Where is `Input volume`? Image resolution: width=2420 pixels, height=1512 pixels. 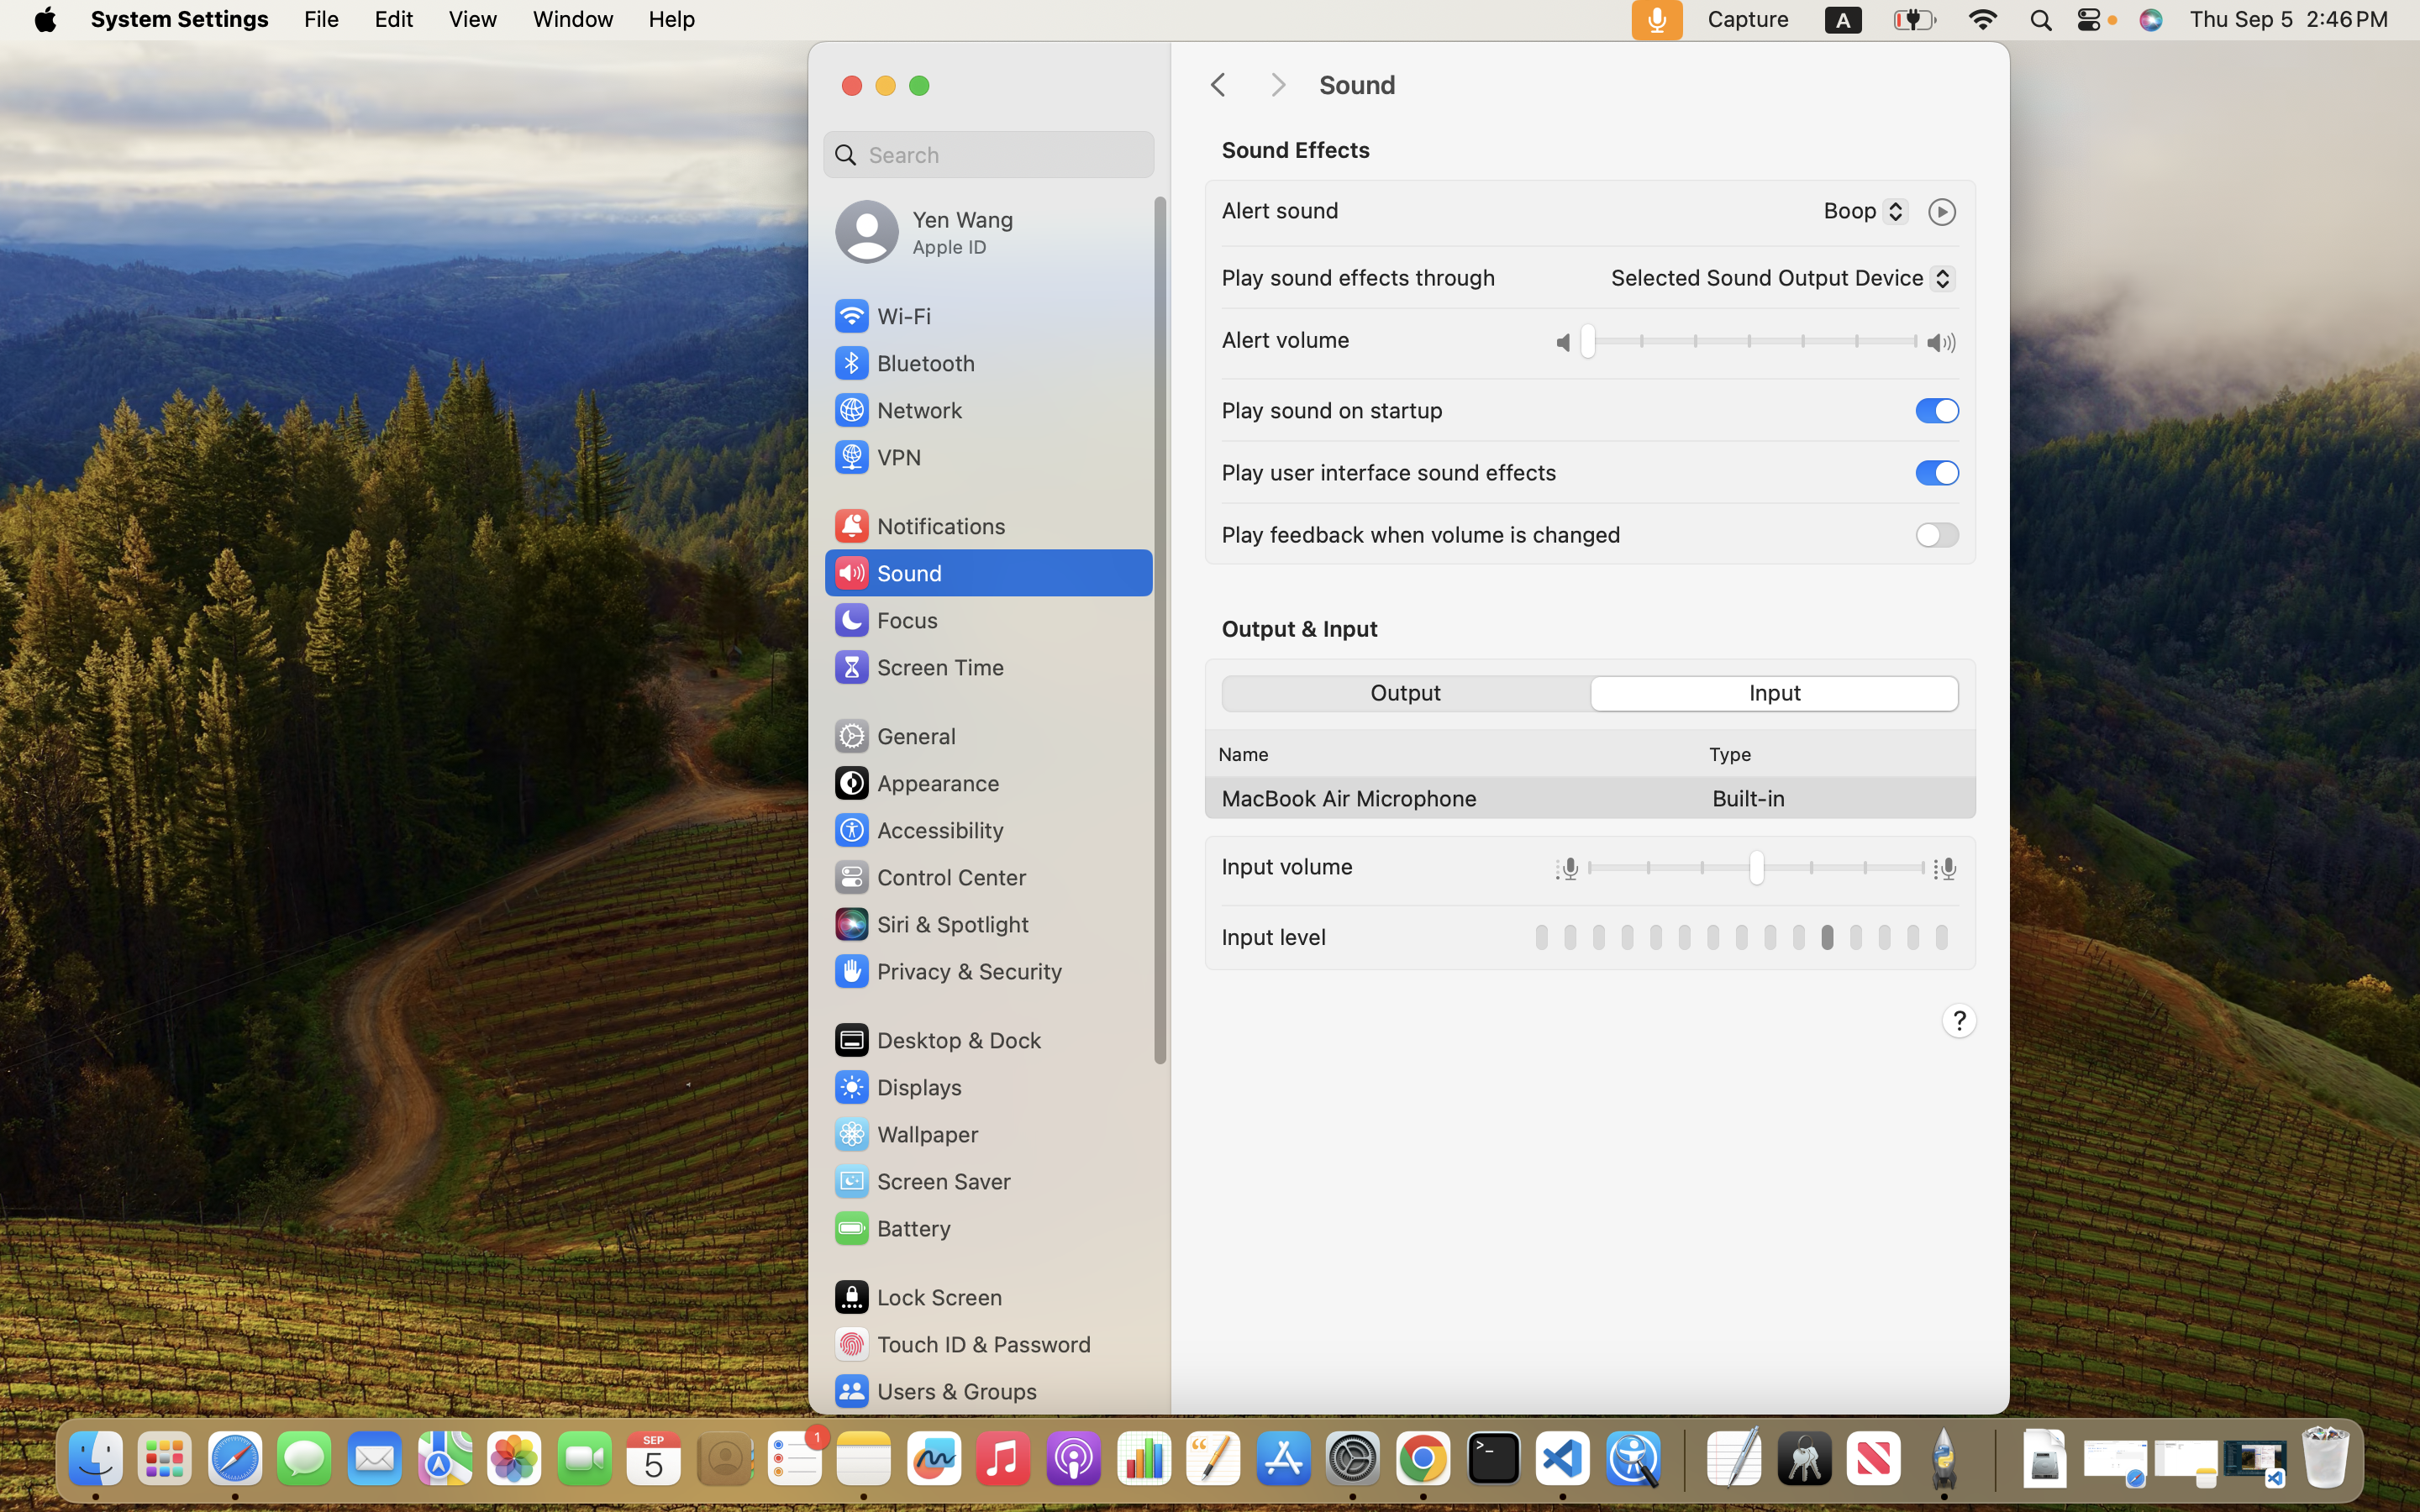 Input volume is located at coordinates (1287, 865).